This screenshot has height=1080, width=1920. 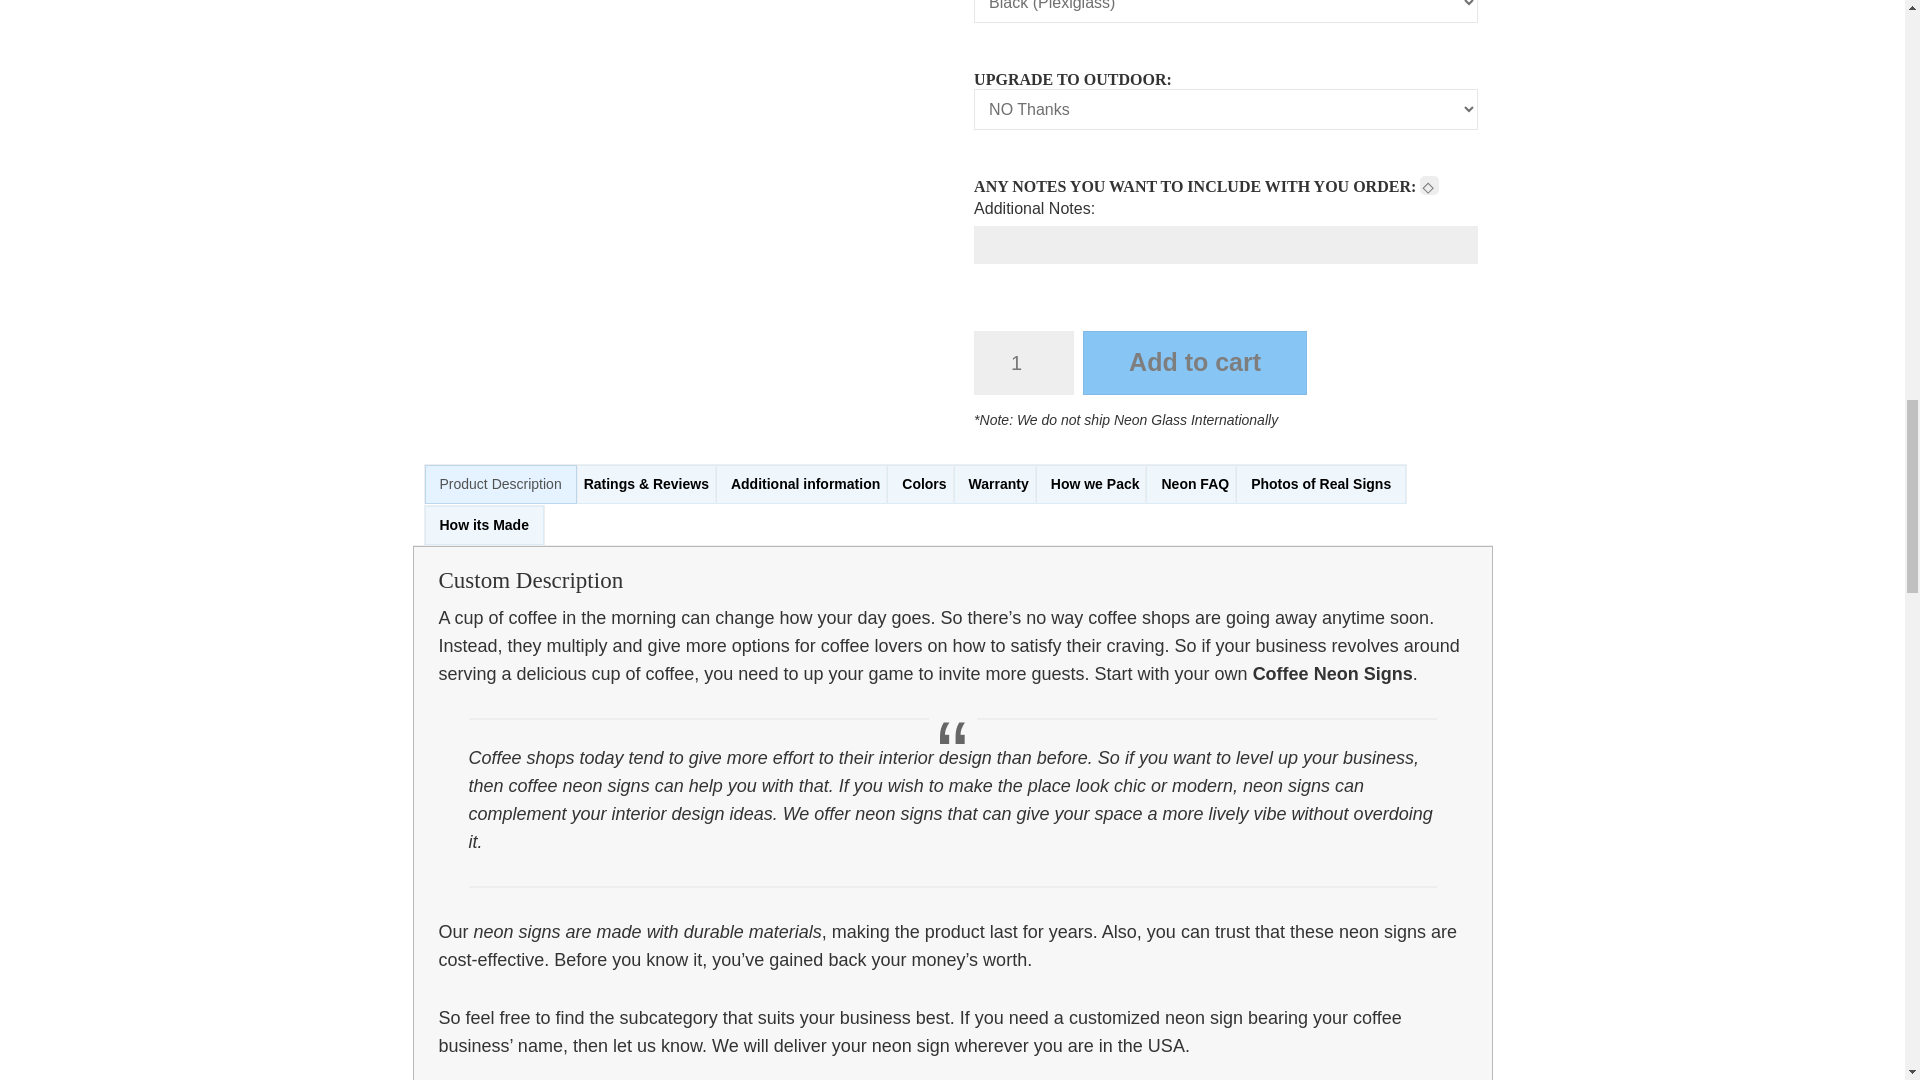 What do you see at coordinates (1195, 484) in the screenshot?
I see `Neon FAQ` at bounding box center [1195, 484].